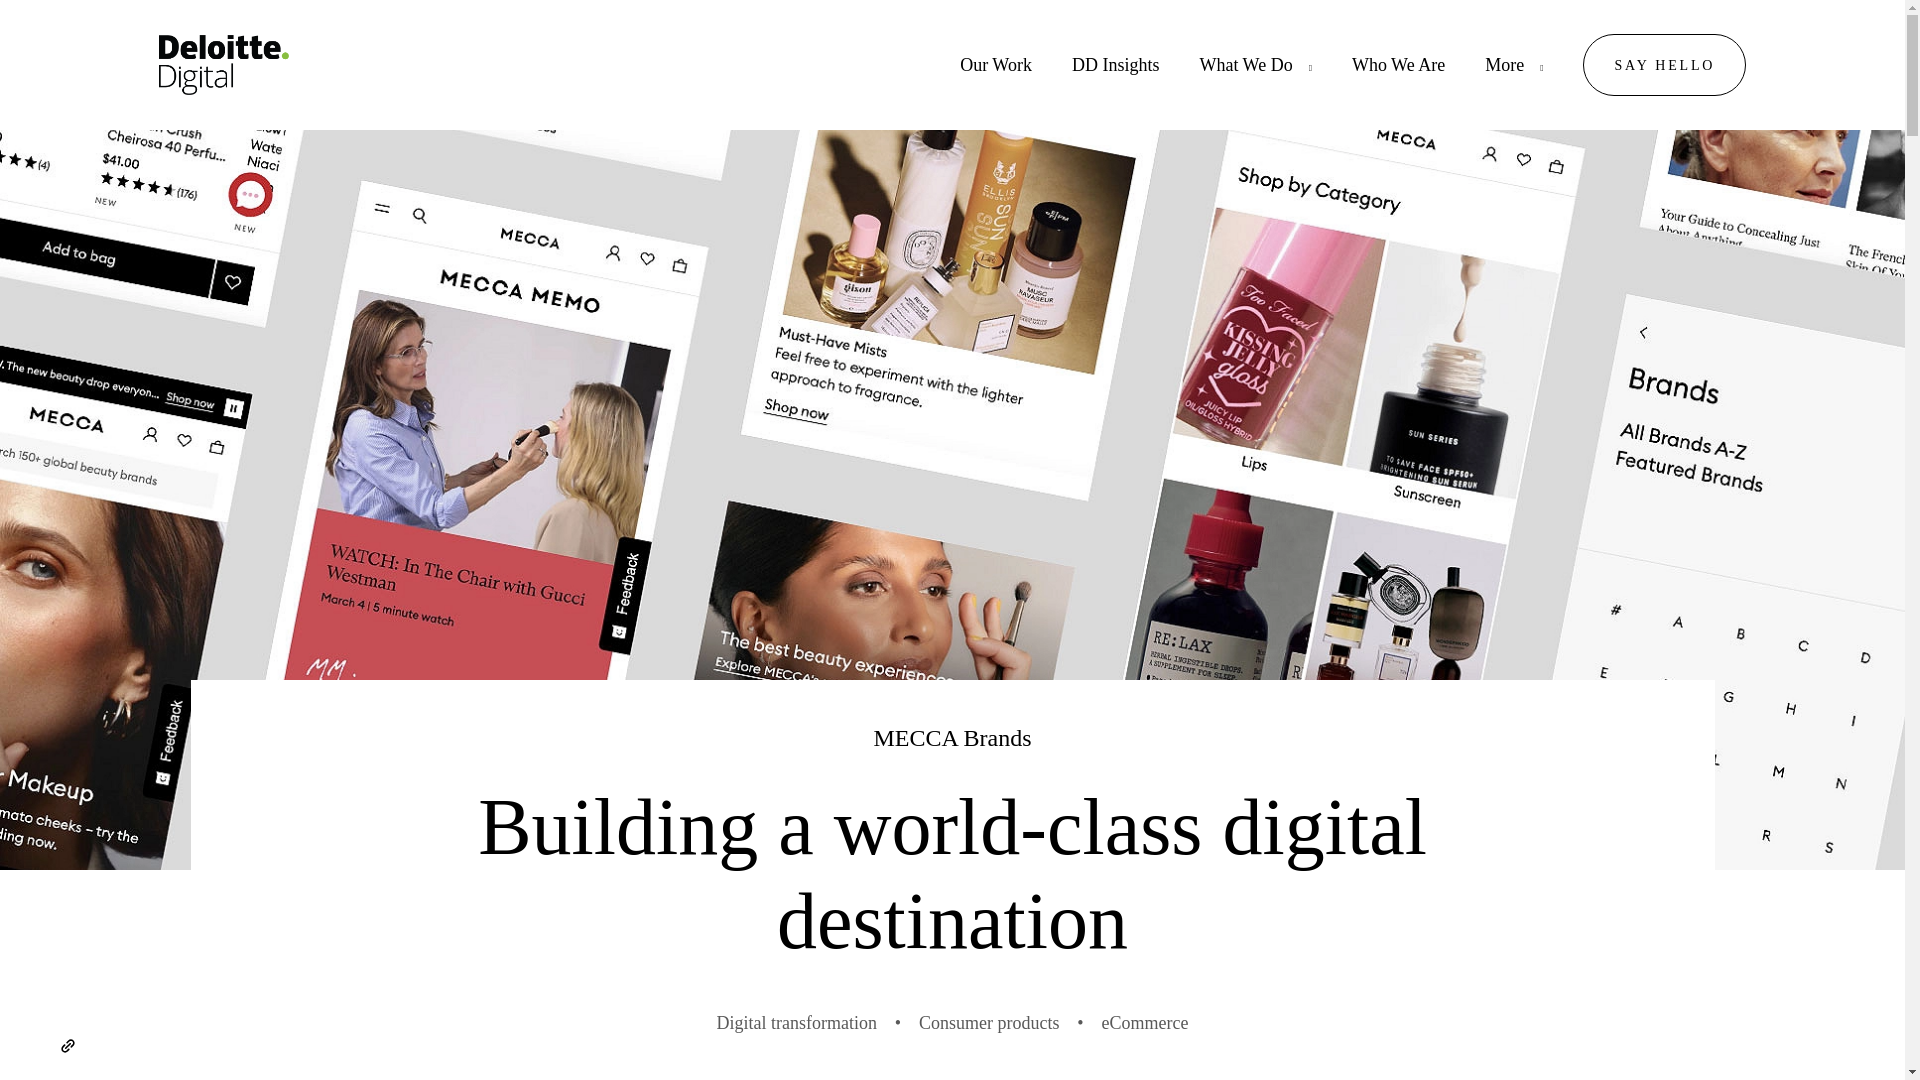  Describe the element at coordinates (1398, 64) in the screenshot. I see `Who We Are` at that location.